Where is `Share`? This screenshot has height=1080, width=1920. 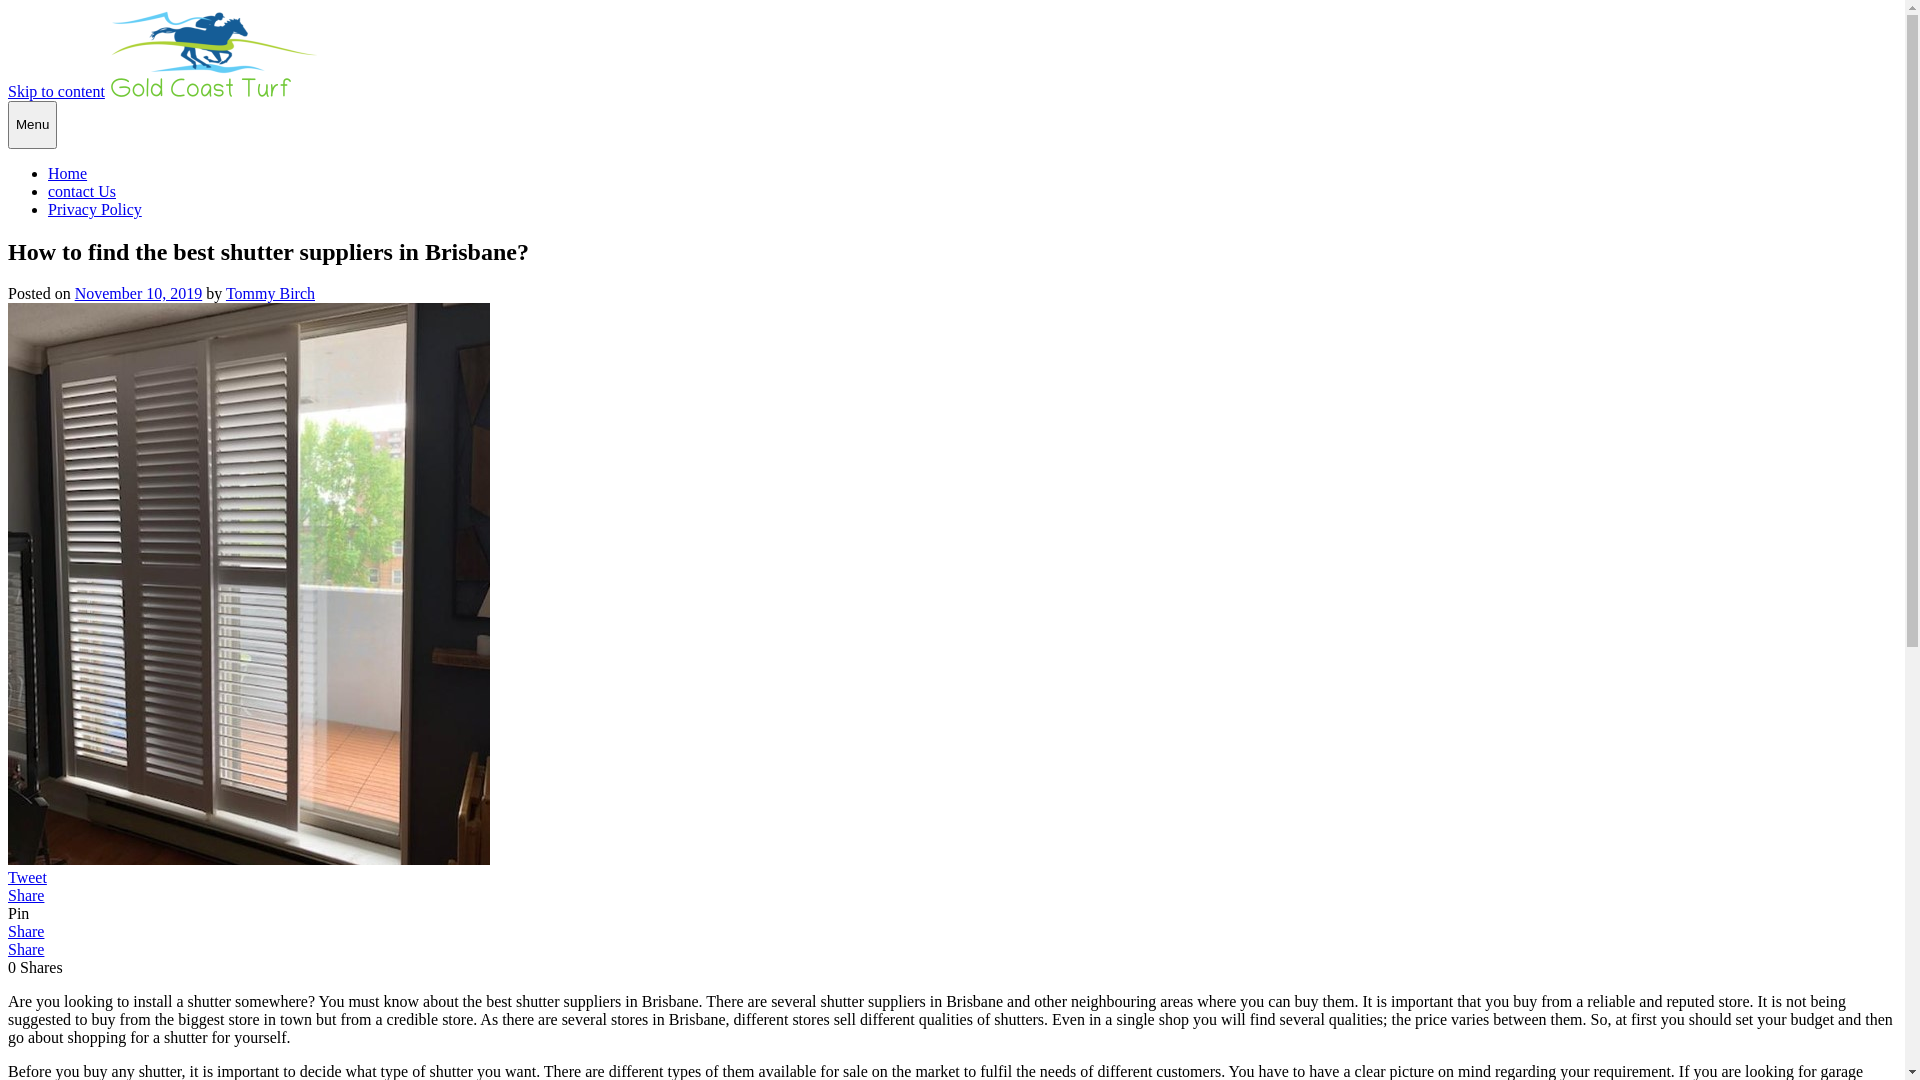 Share is located at coordinates (26, 950).